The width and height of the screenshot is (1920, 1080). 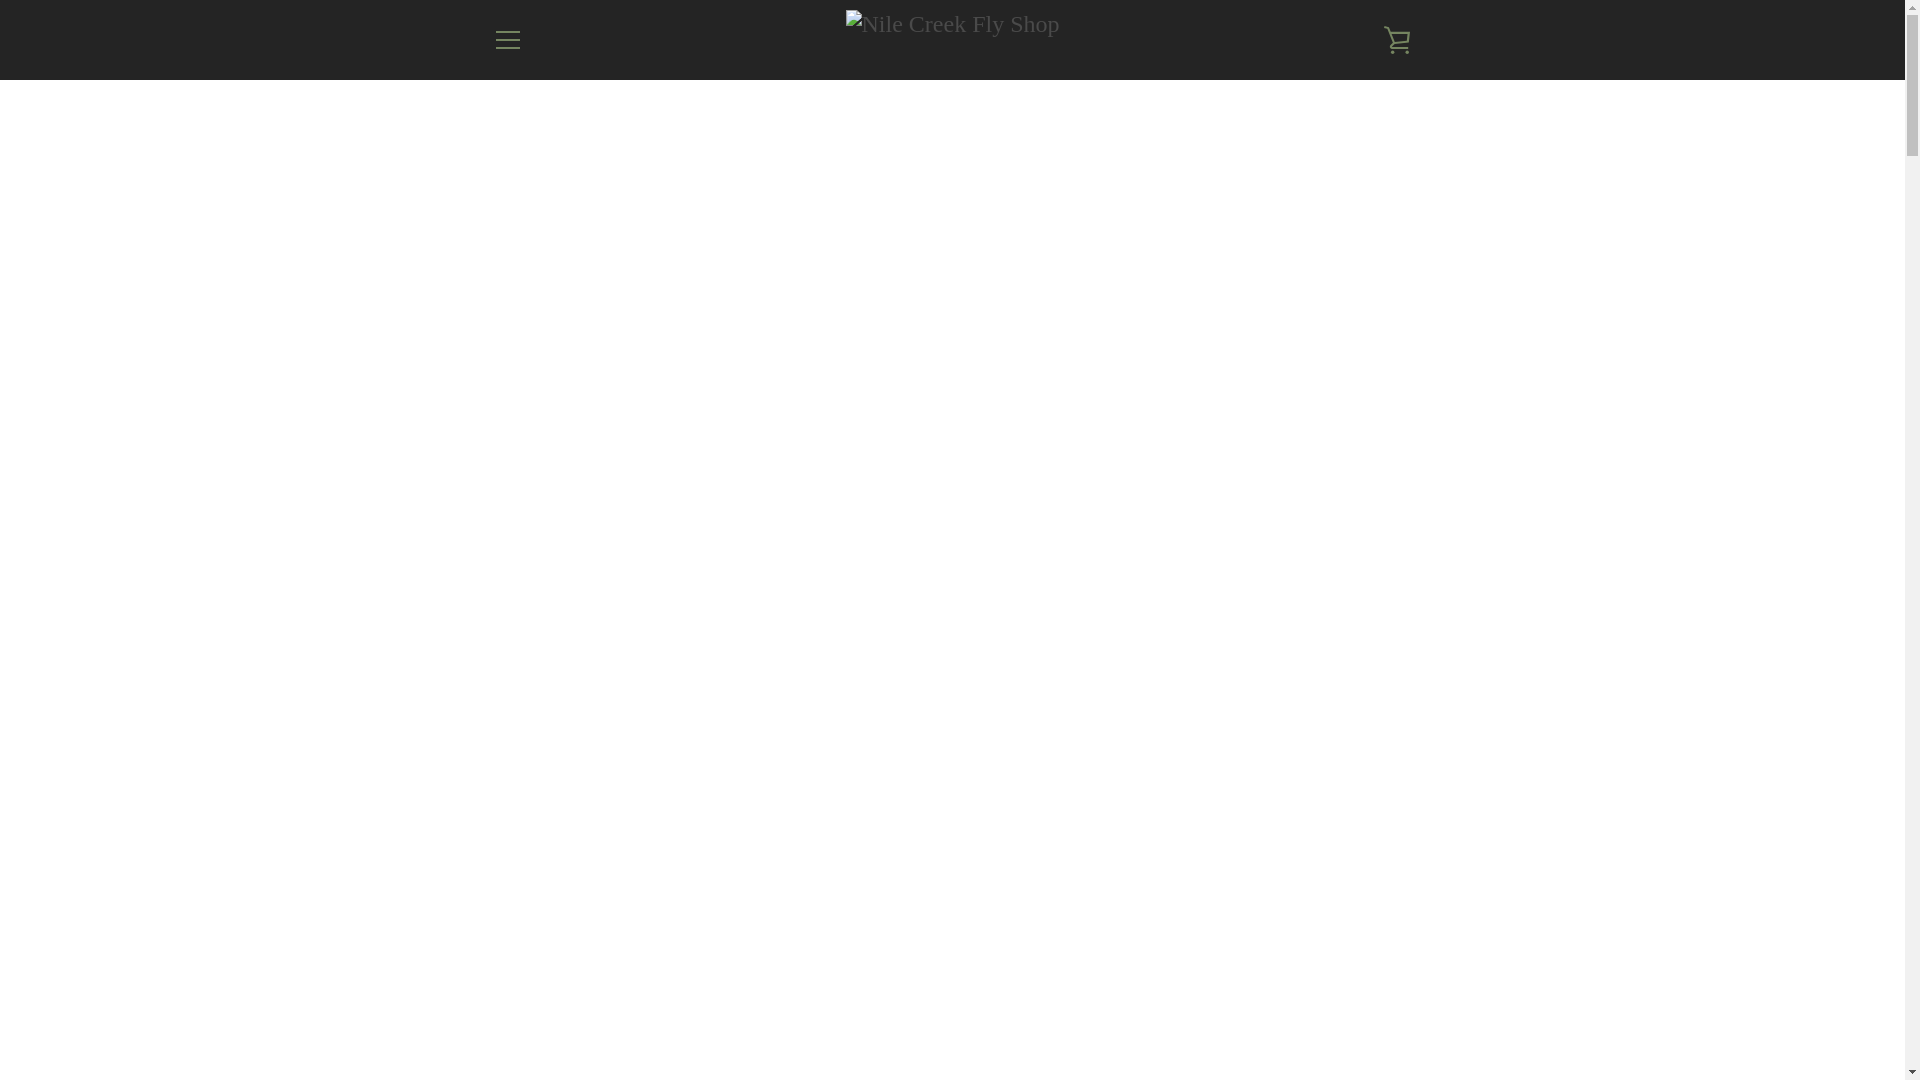 I want to click on MENU, so click(x=506, y=40).